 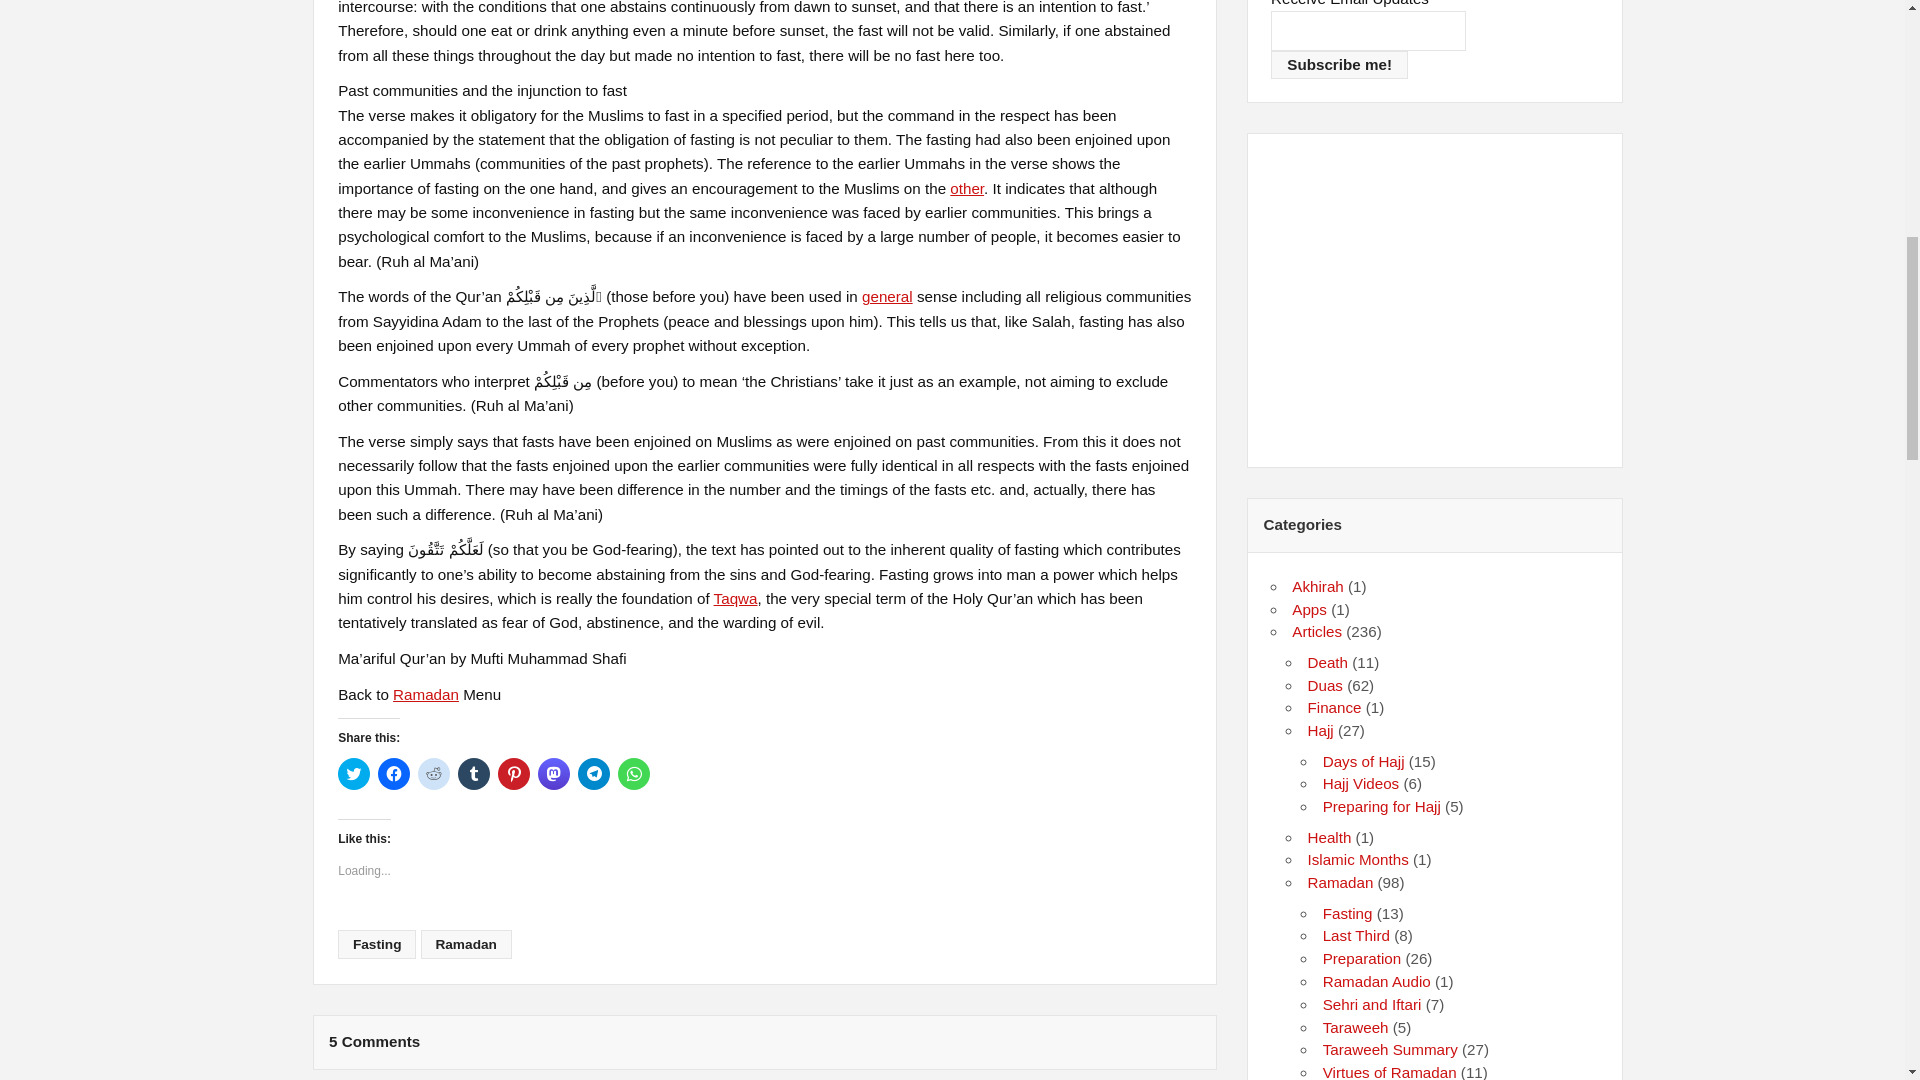 I want to click on Click to share on Pinterest, so click(x=513, y=774).